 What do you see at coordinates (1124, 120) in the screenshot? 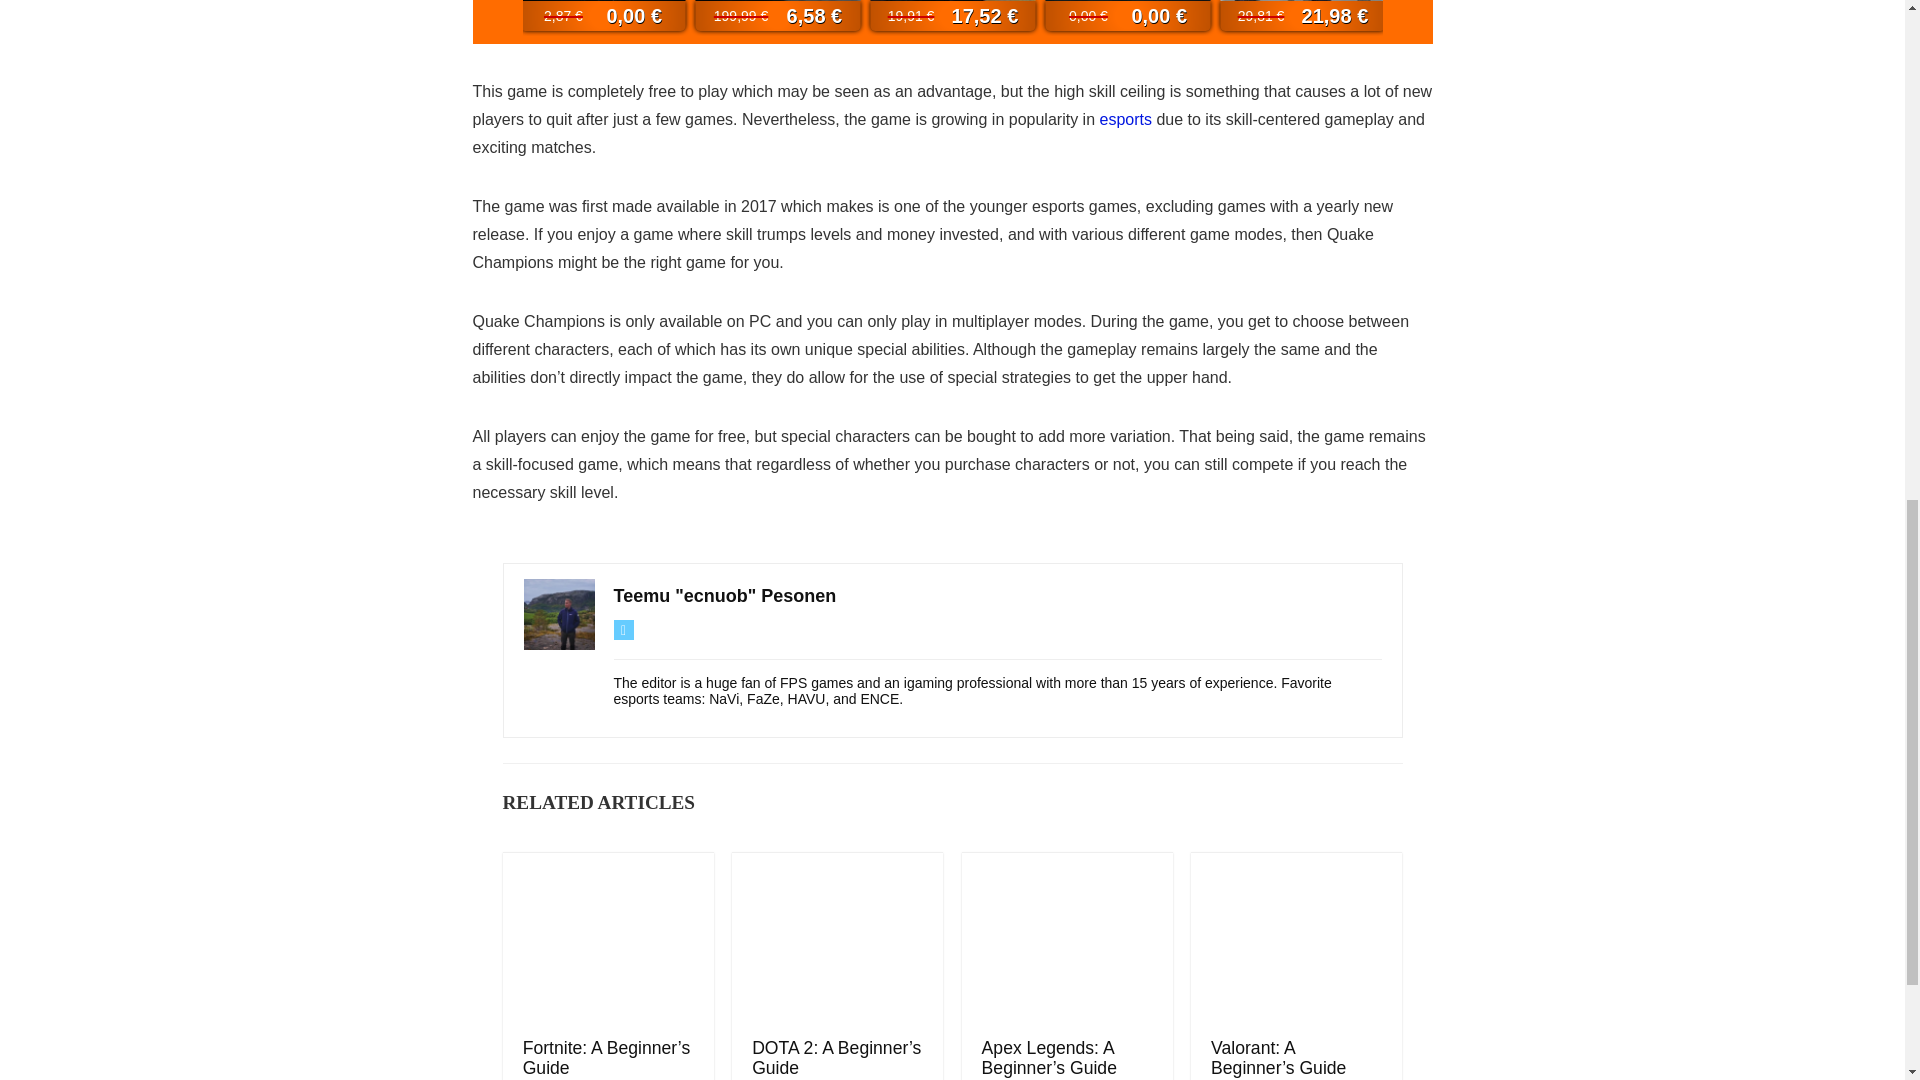
I see `esports` at bounding box center [1124, 120].